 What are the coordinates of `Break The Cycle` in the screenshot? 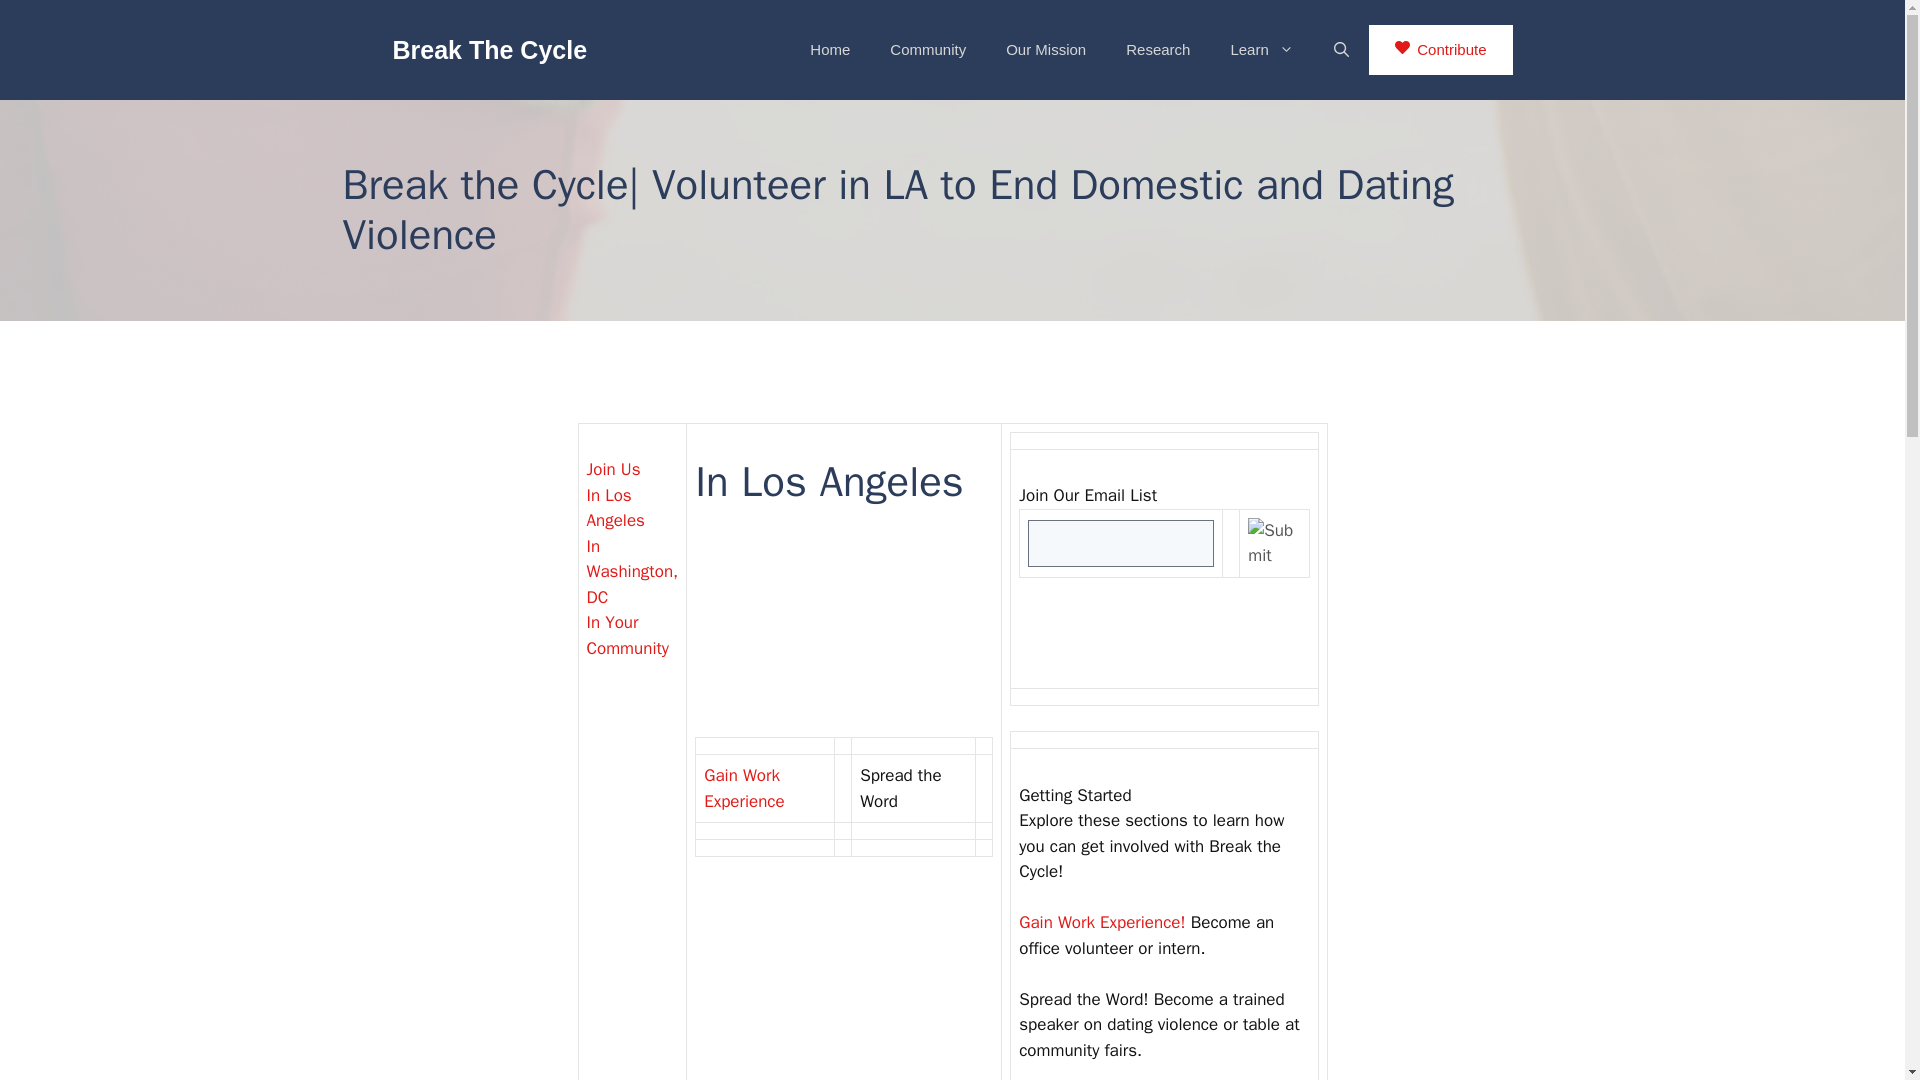 It's located at (489, 49).